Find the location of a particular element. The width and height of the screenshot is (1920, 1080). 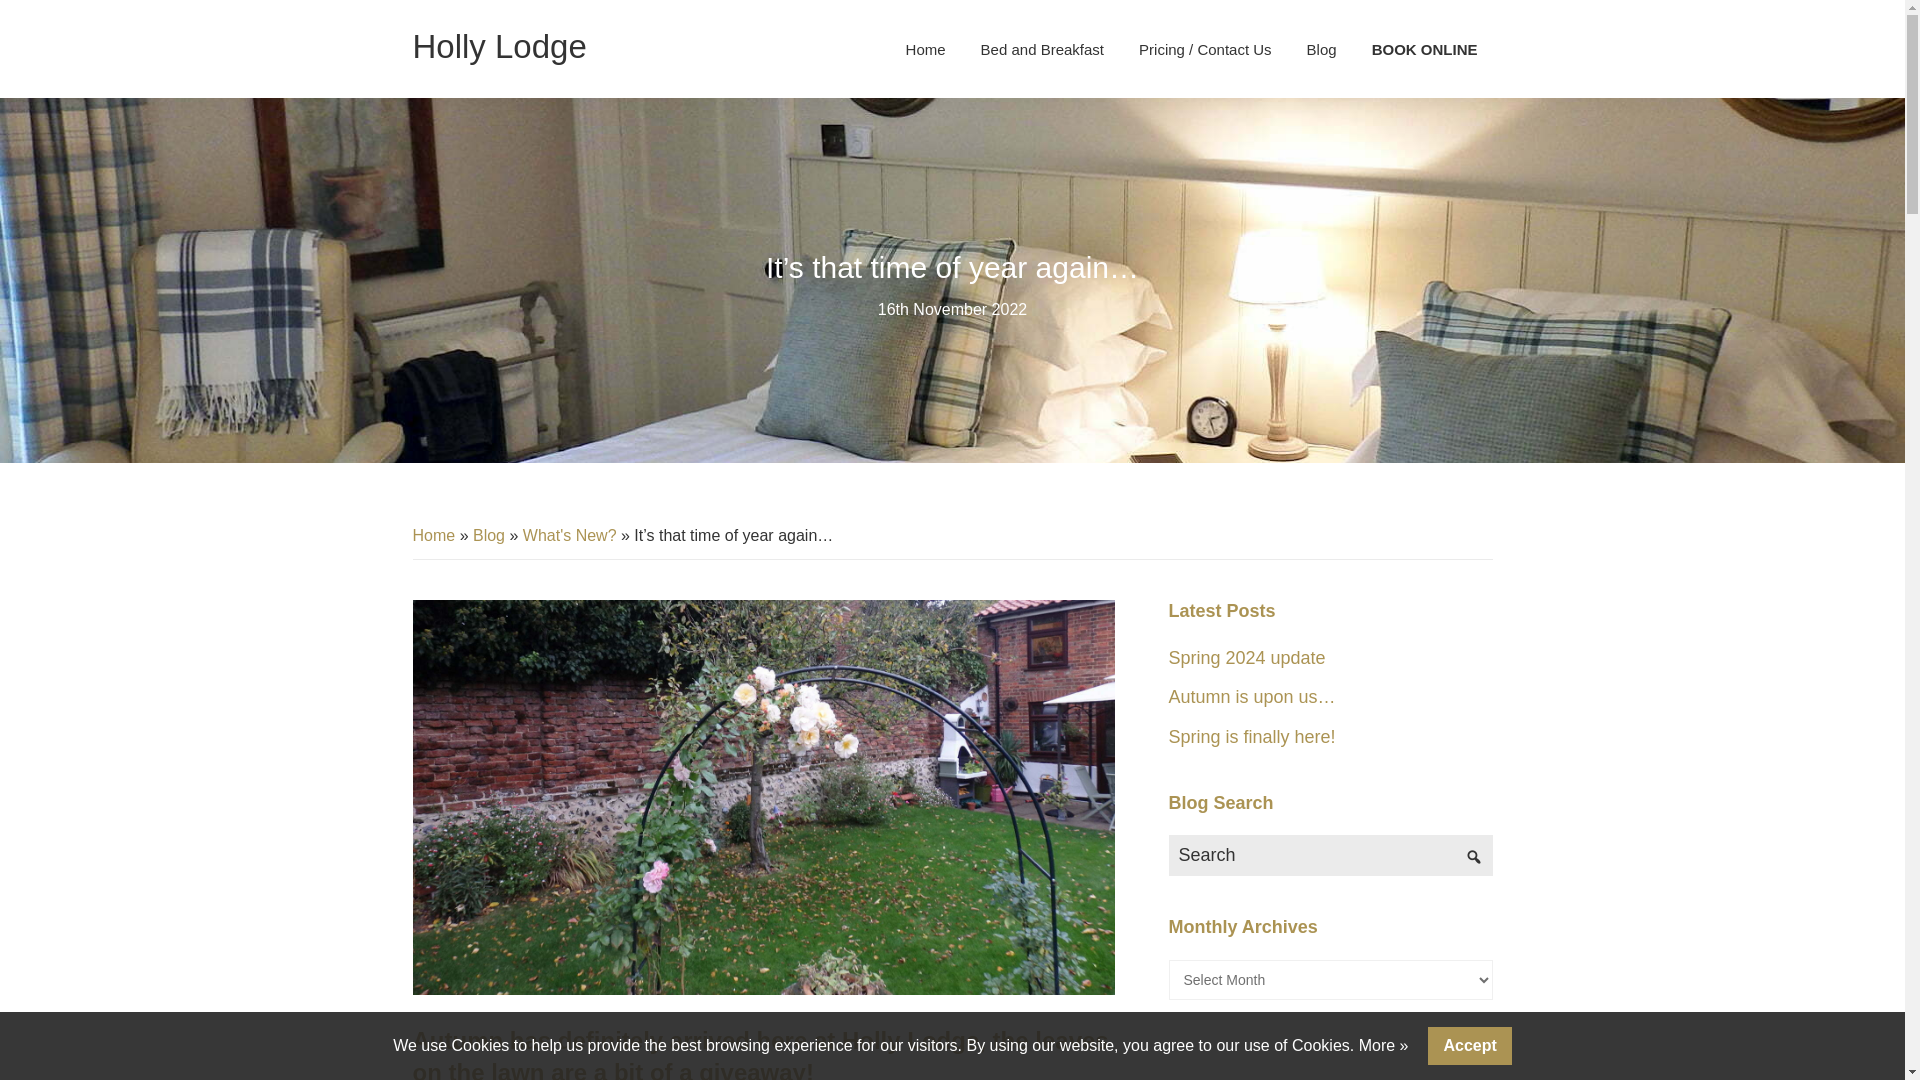

BOOK ONLINE is located at coordinates (1425, 50).